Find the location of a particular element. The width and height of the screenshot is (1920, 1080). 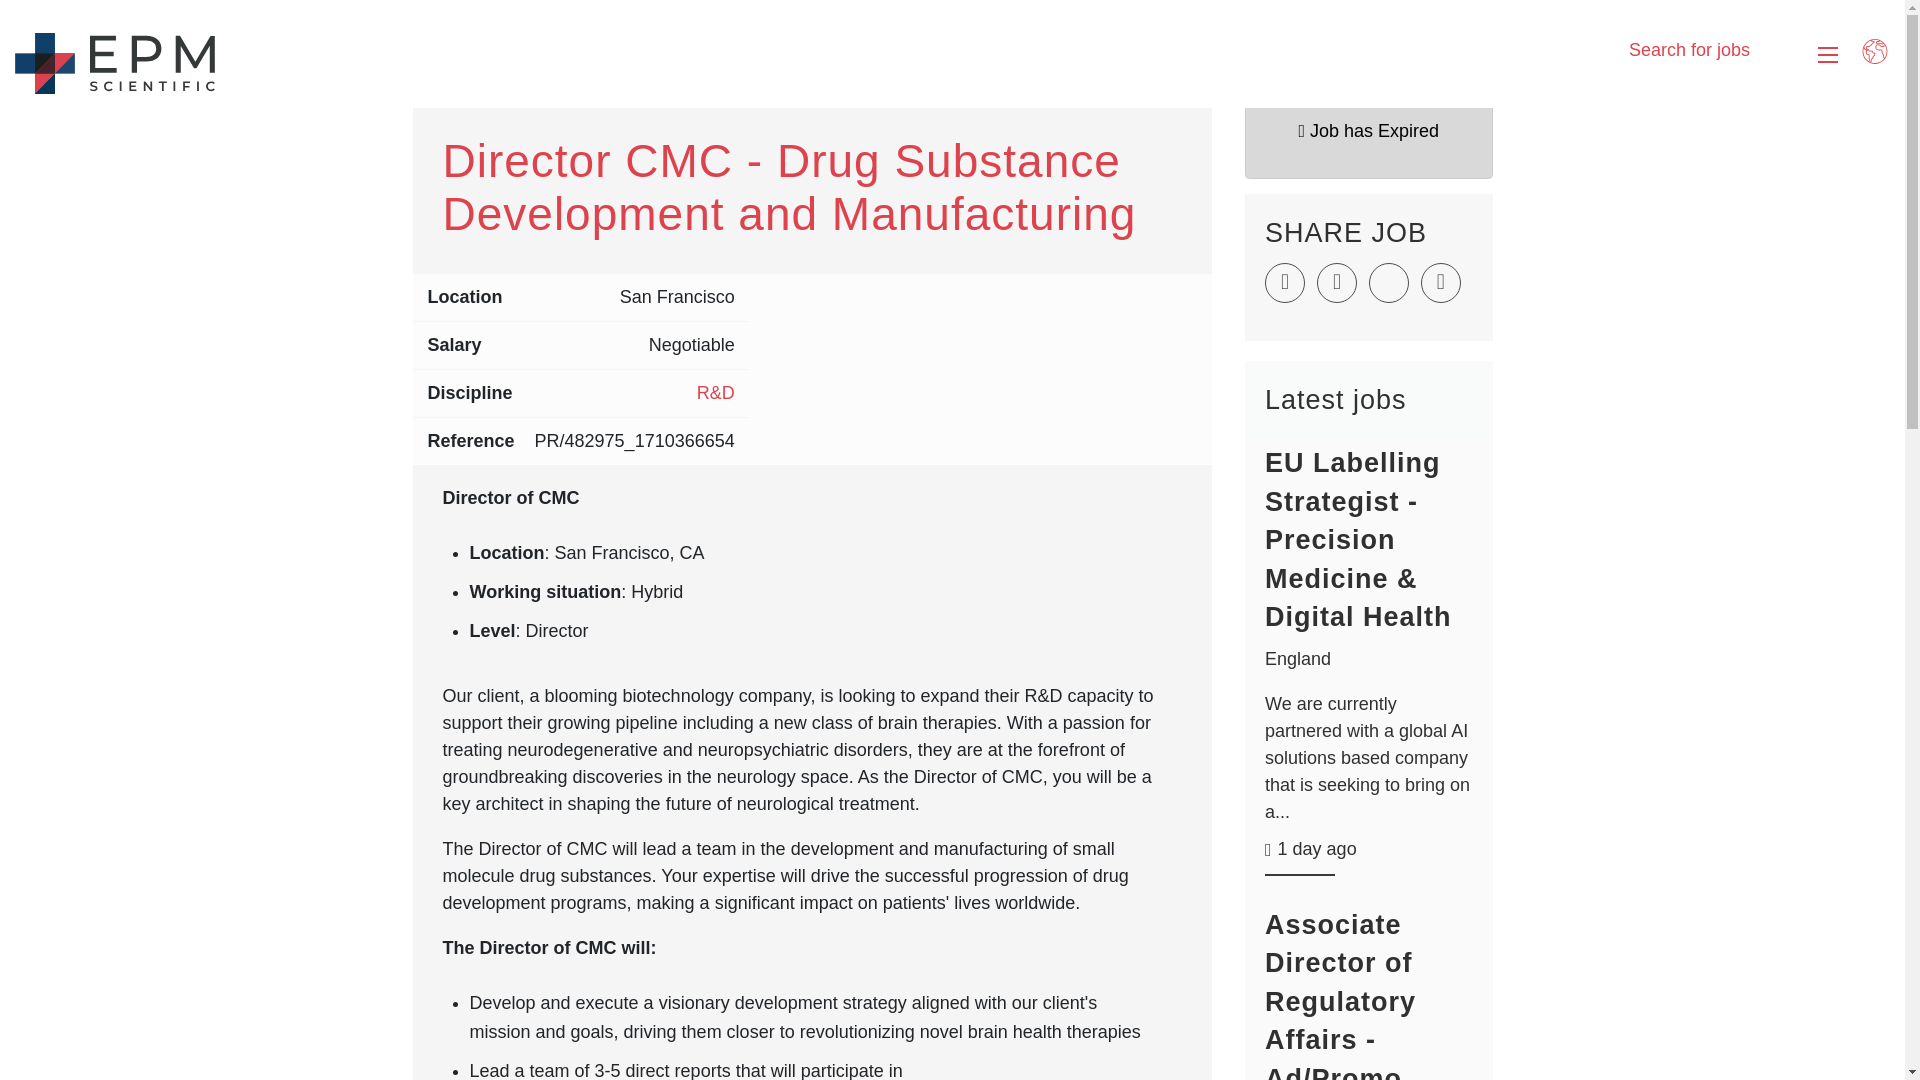

Twitter is located at coordinates (1702, 944).